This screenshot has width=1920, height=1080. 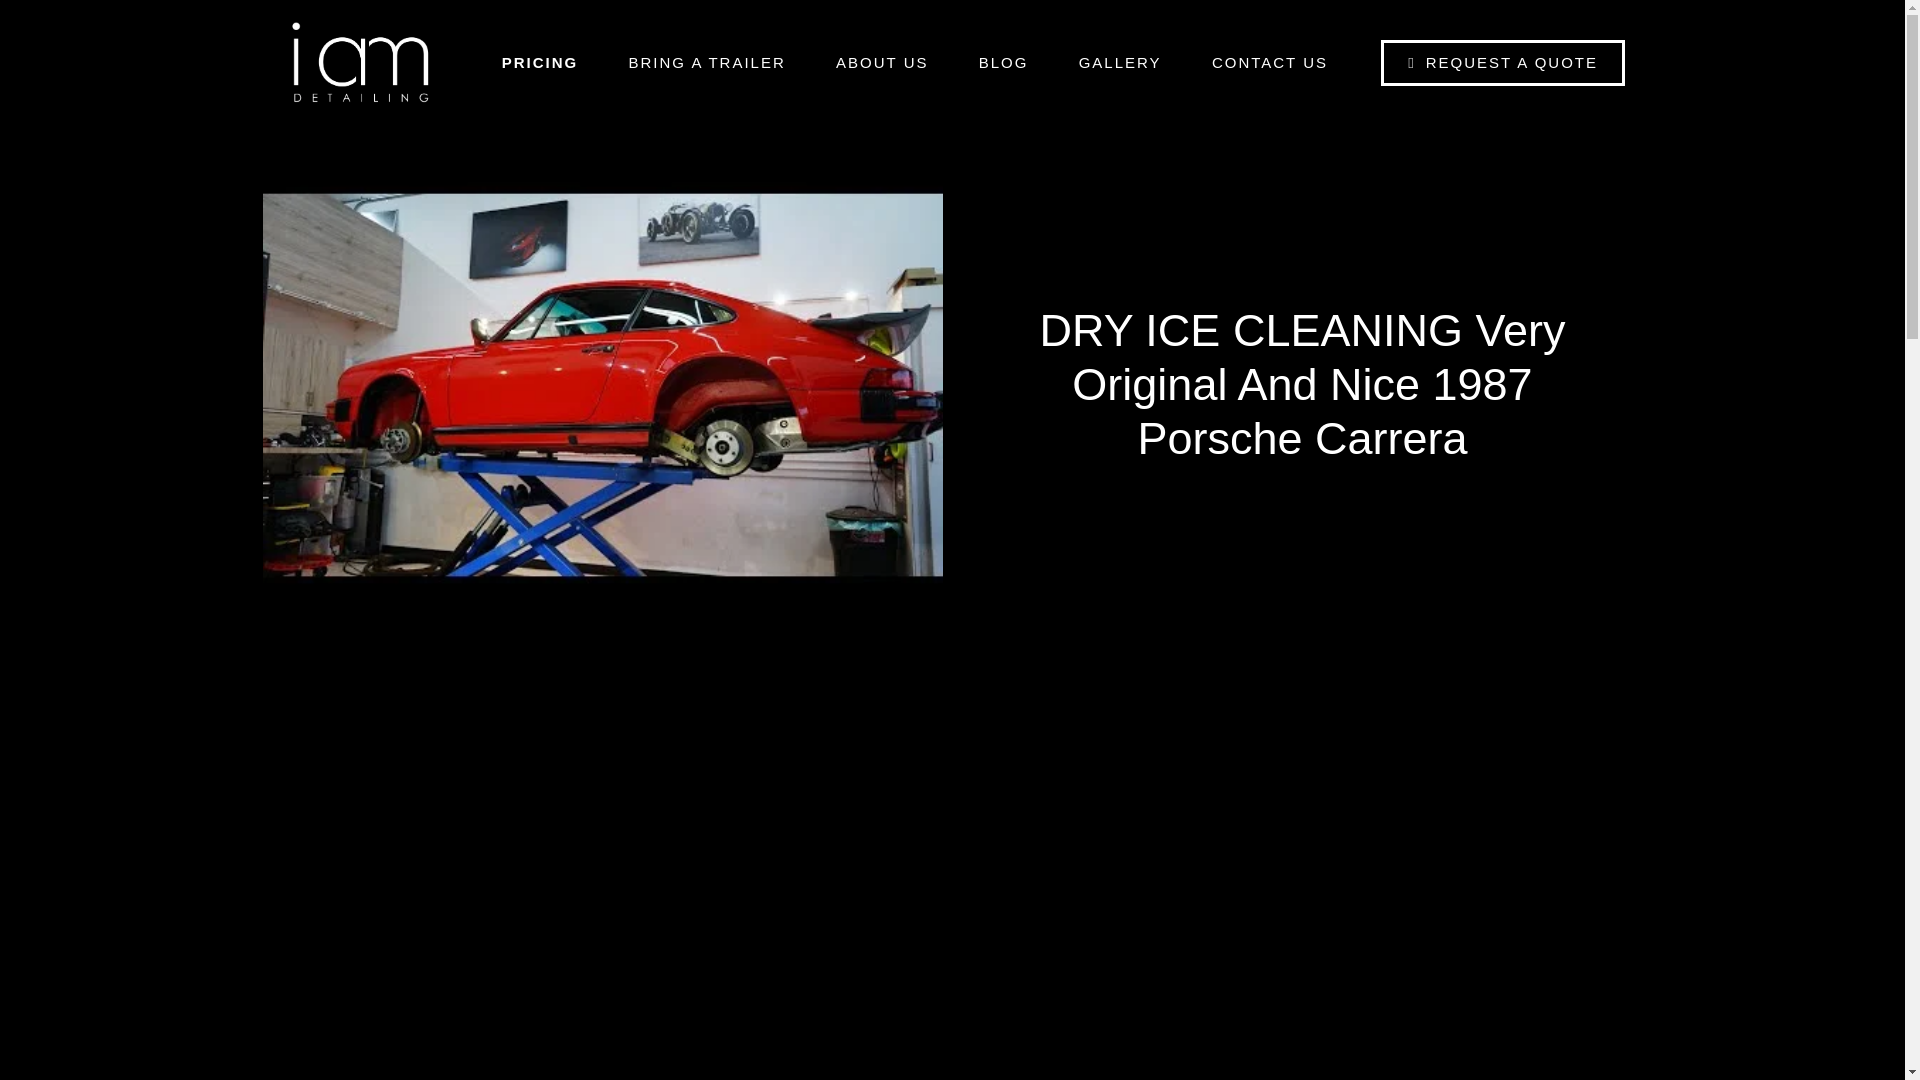 What do you see at coordinates (1502, 62) in the screenshot?
I see `REQUEST A QUOTE` at bounding box center [1502, 62].